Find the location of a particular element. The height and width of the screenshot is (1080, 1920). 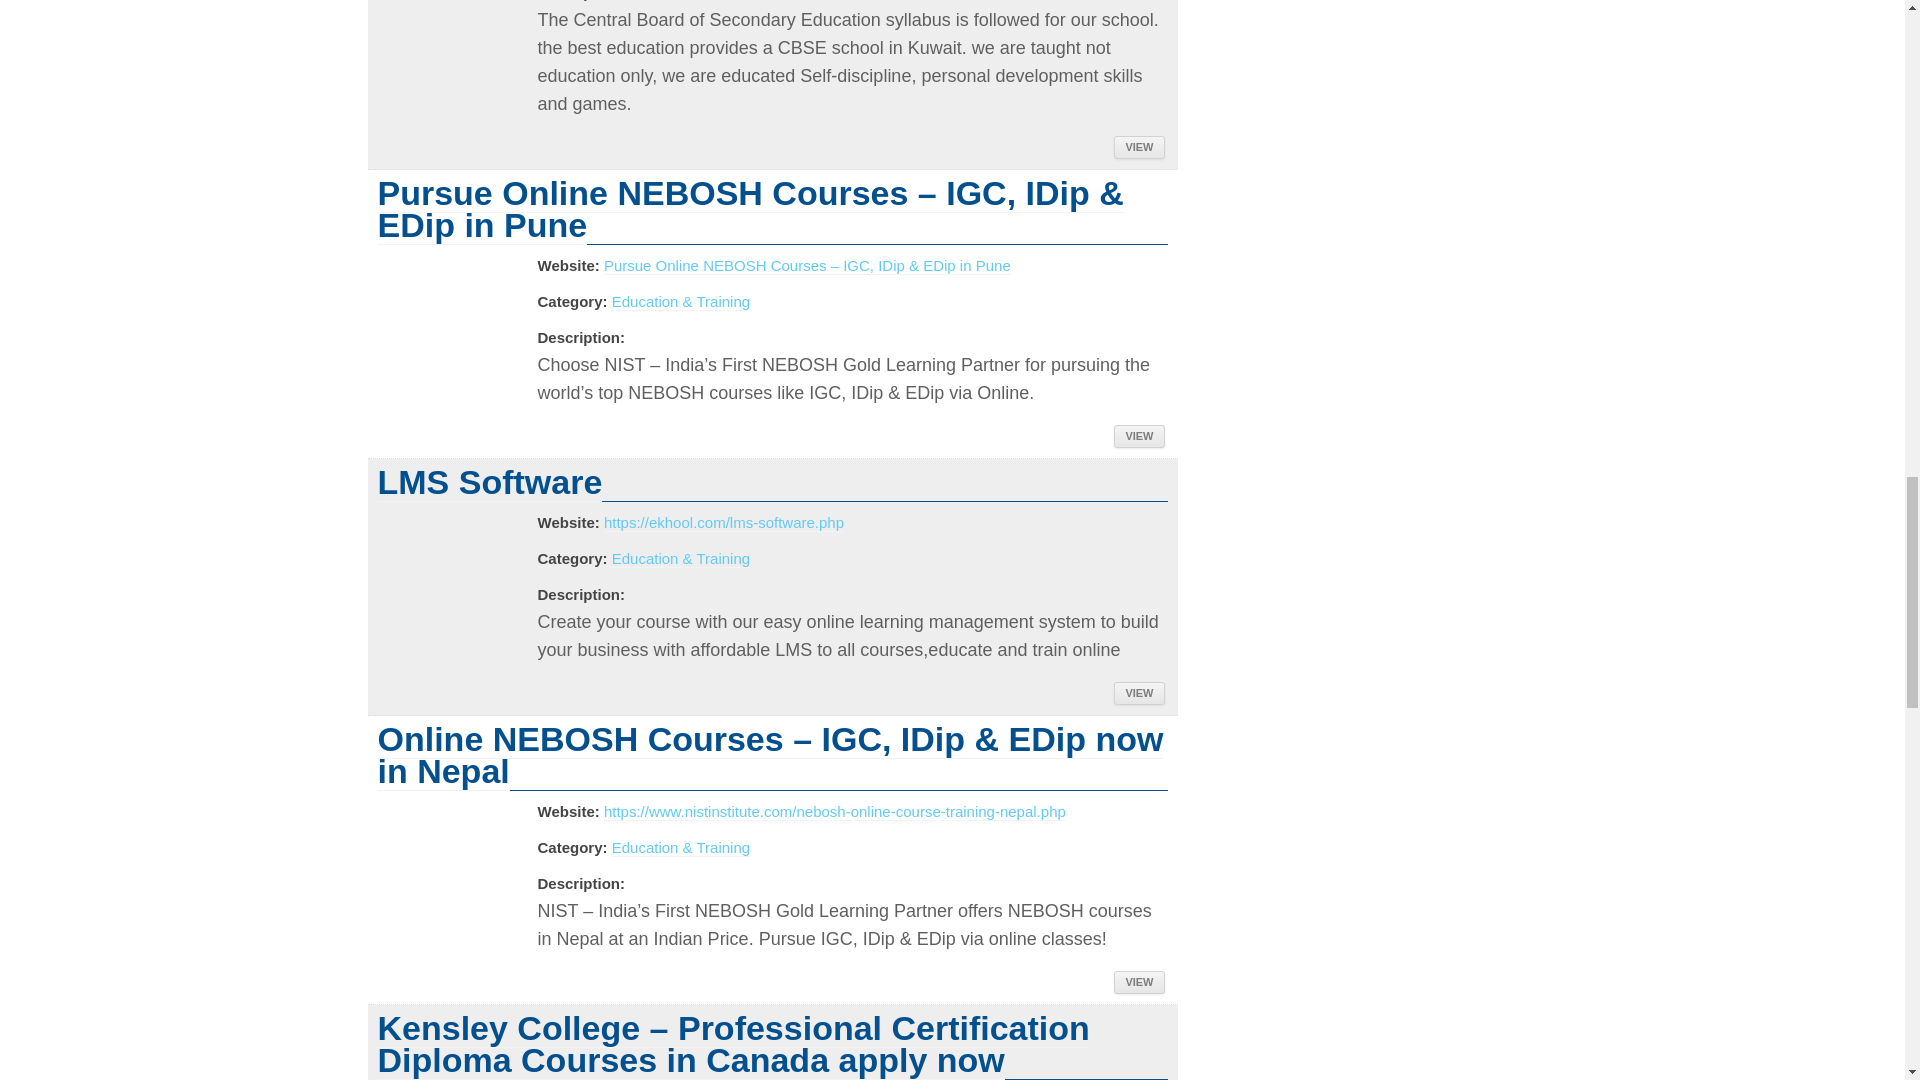

VIEW is located at coordinates (1138, 147).